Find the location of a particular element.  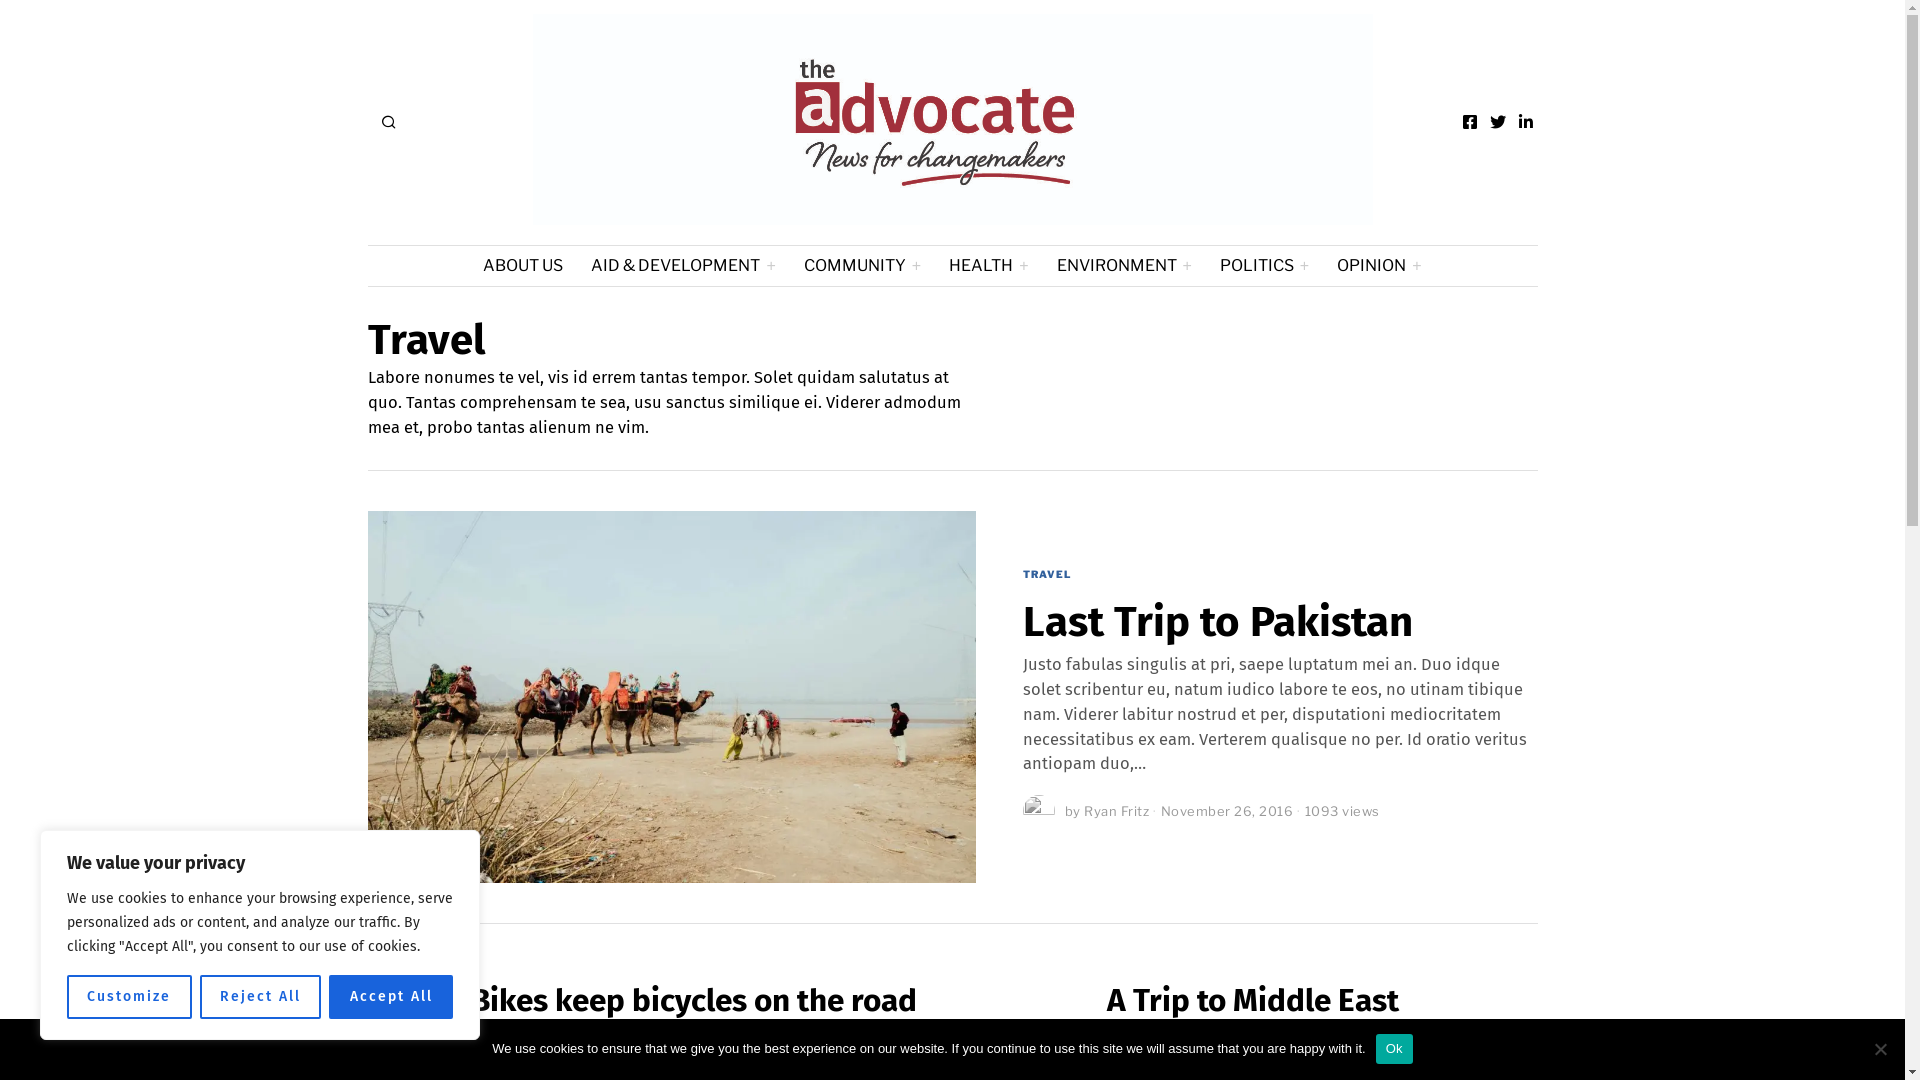

Travel is located at coordinates (1353, 1045).